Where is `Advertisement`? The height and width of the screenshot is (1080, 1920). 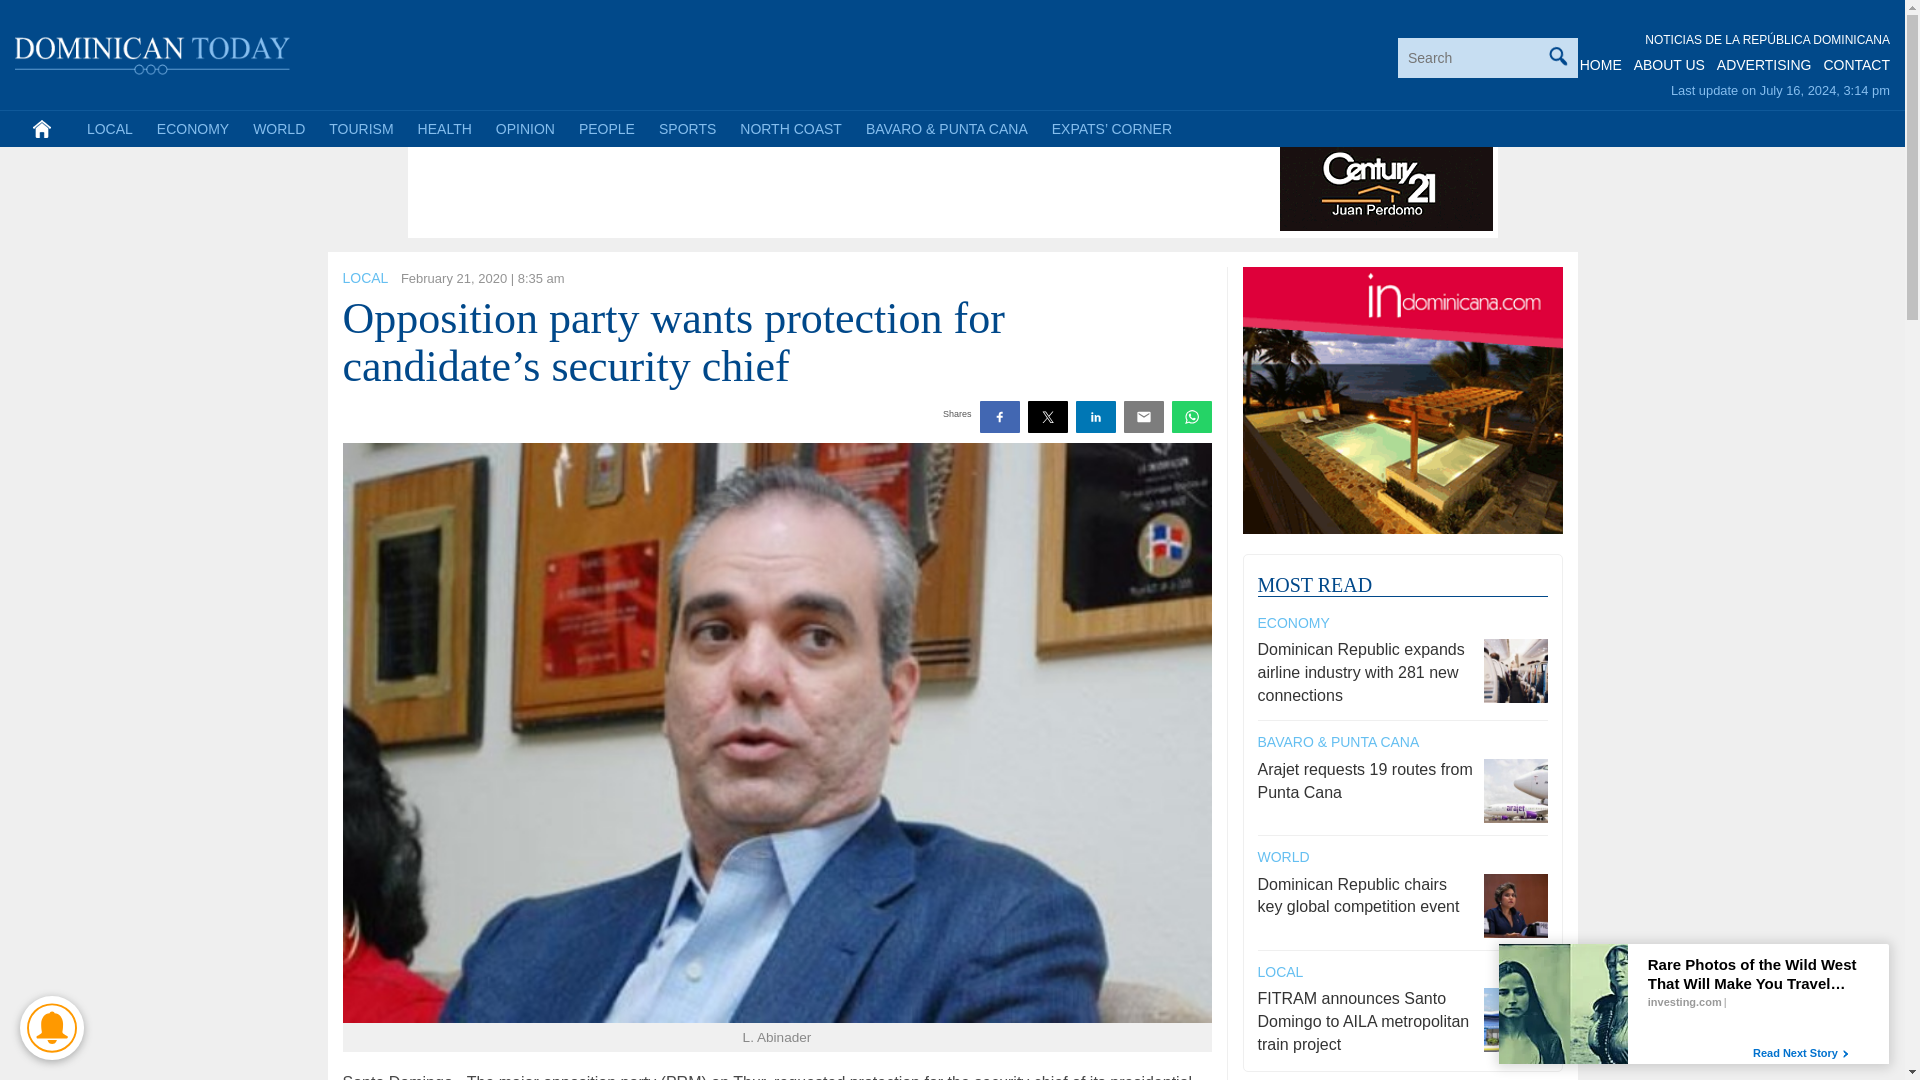
Advertisement is located at coordinates (777, 186).